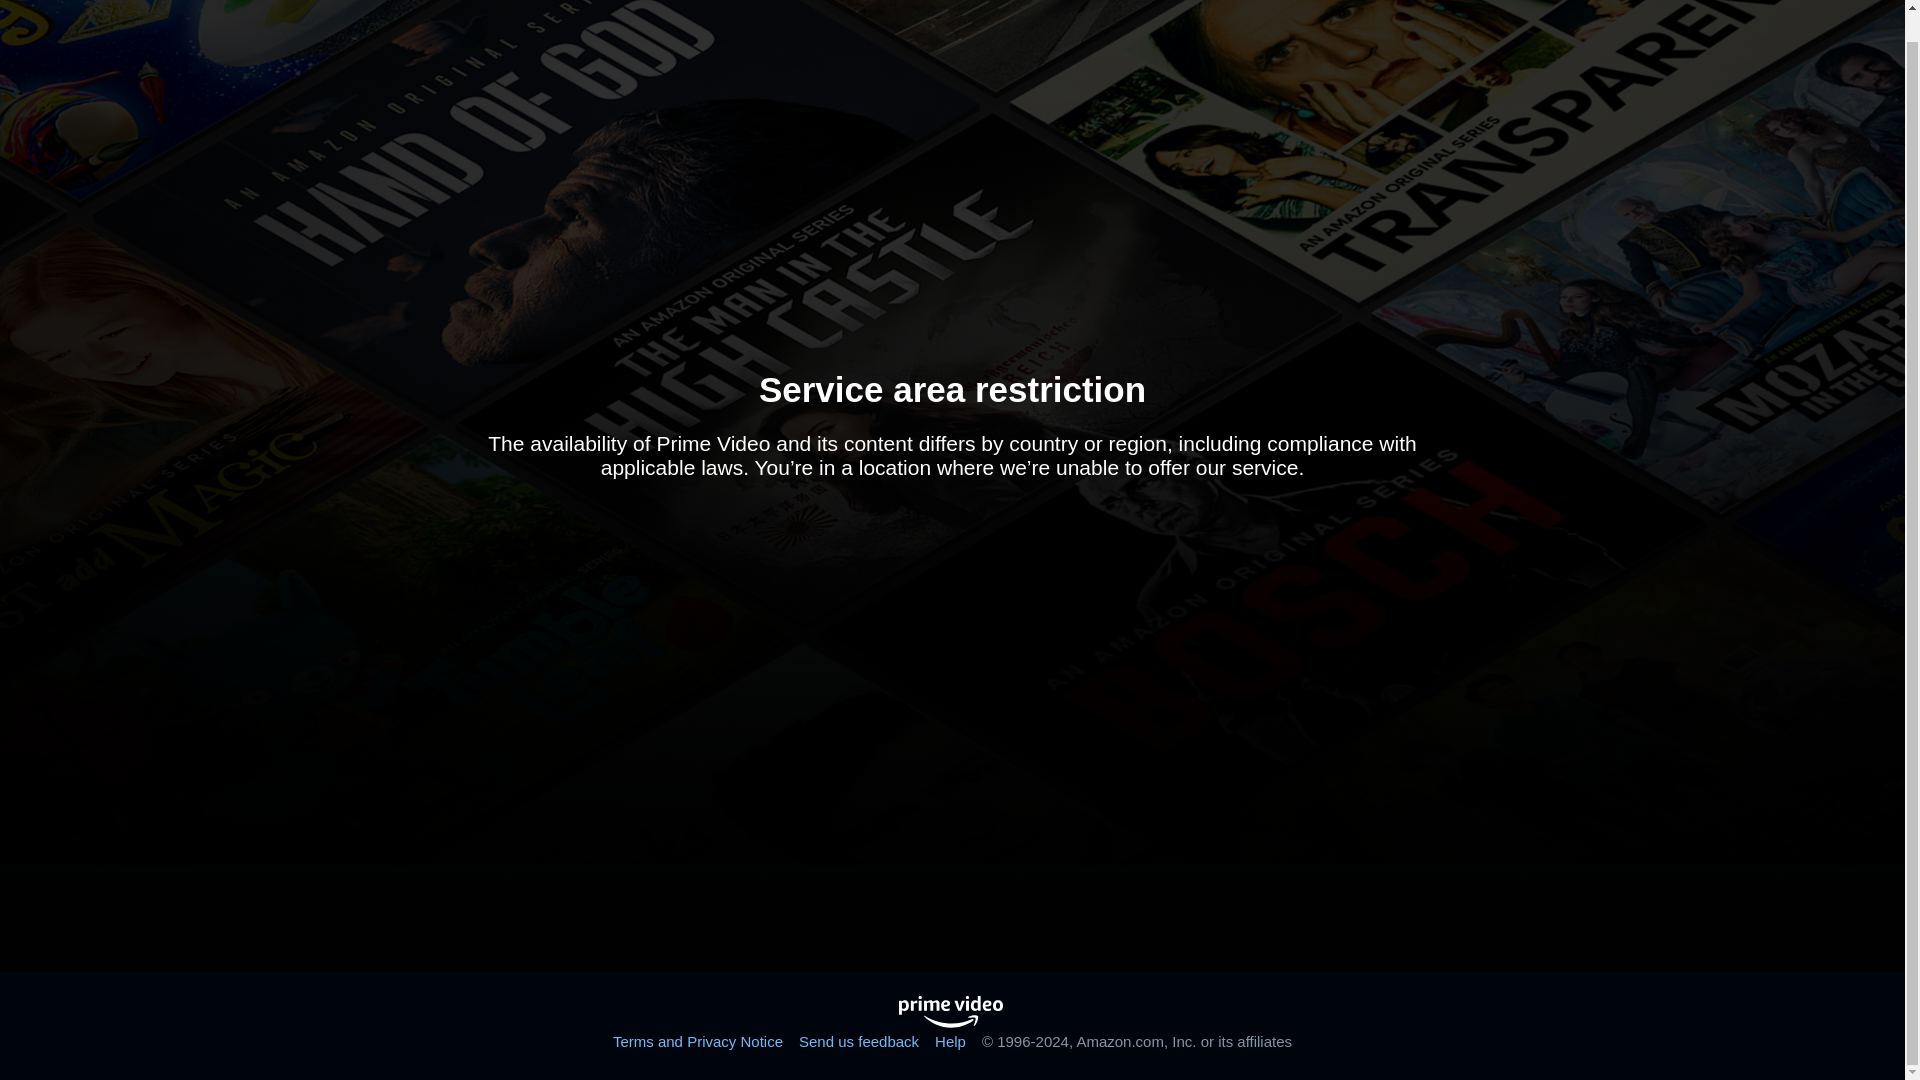 The height and width of the screenshot is (1080, 1920). I want to click on Send us feedback, so click(858, 1040).